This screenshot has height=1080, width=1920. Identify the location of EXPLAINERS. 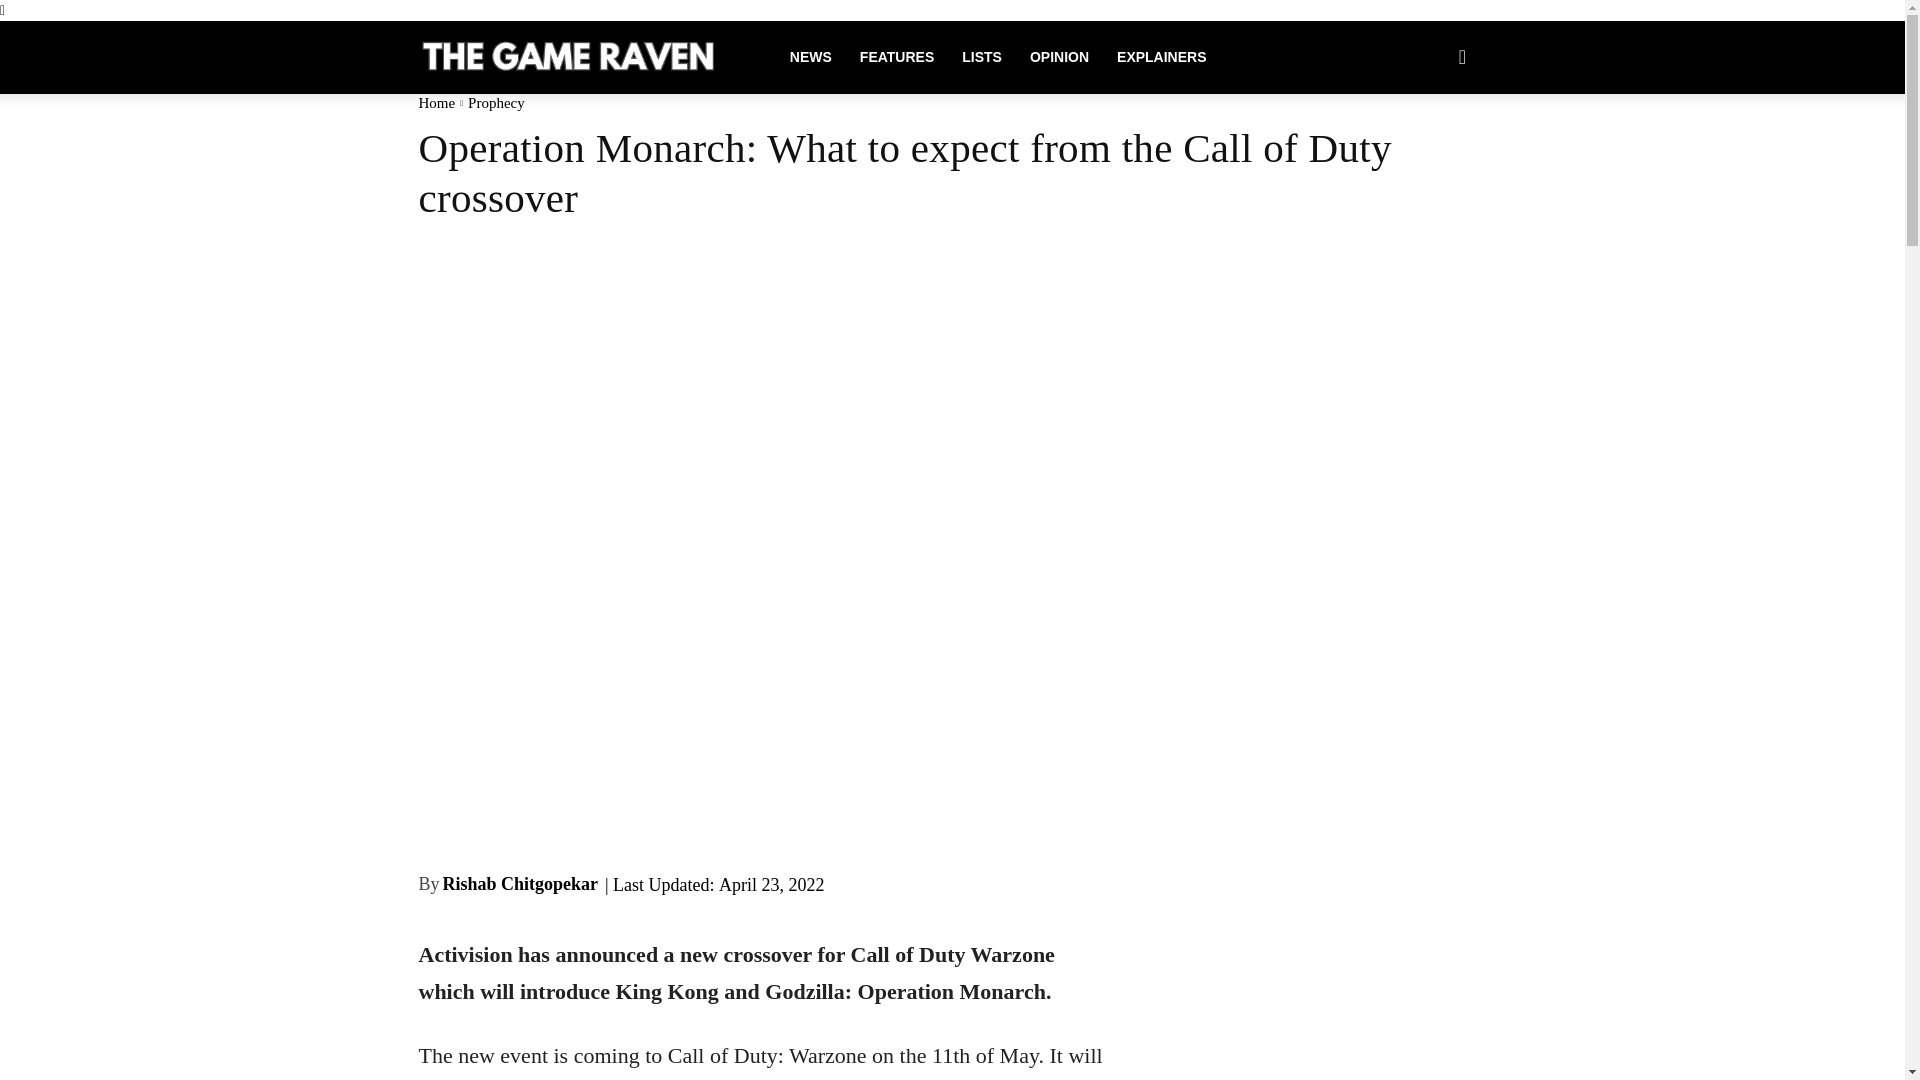
(1160, 57).